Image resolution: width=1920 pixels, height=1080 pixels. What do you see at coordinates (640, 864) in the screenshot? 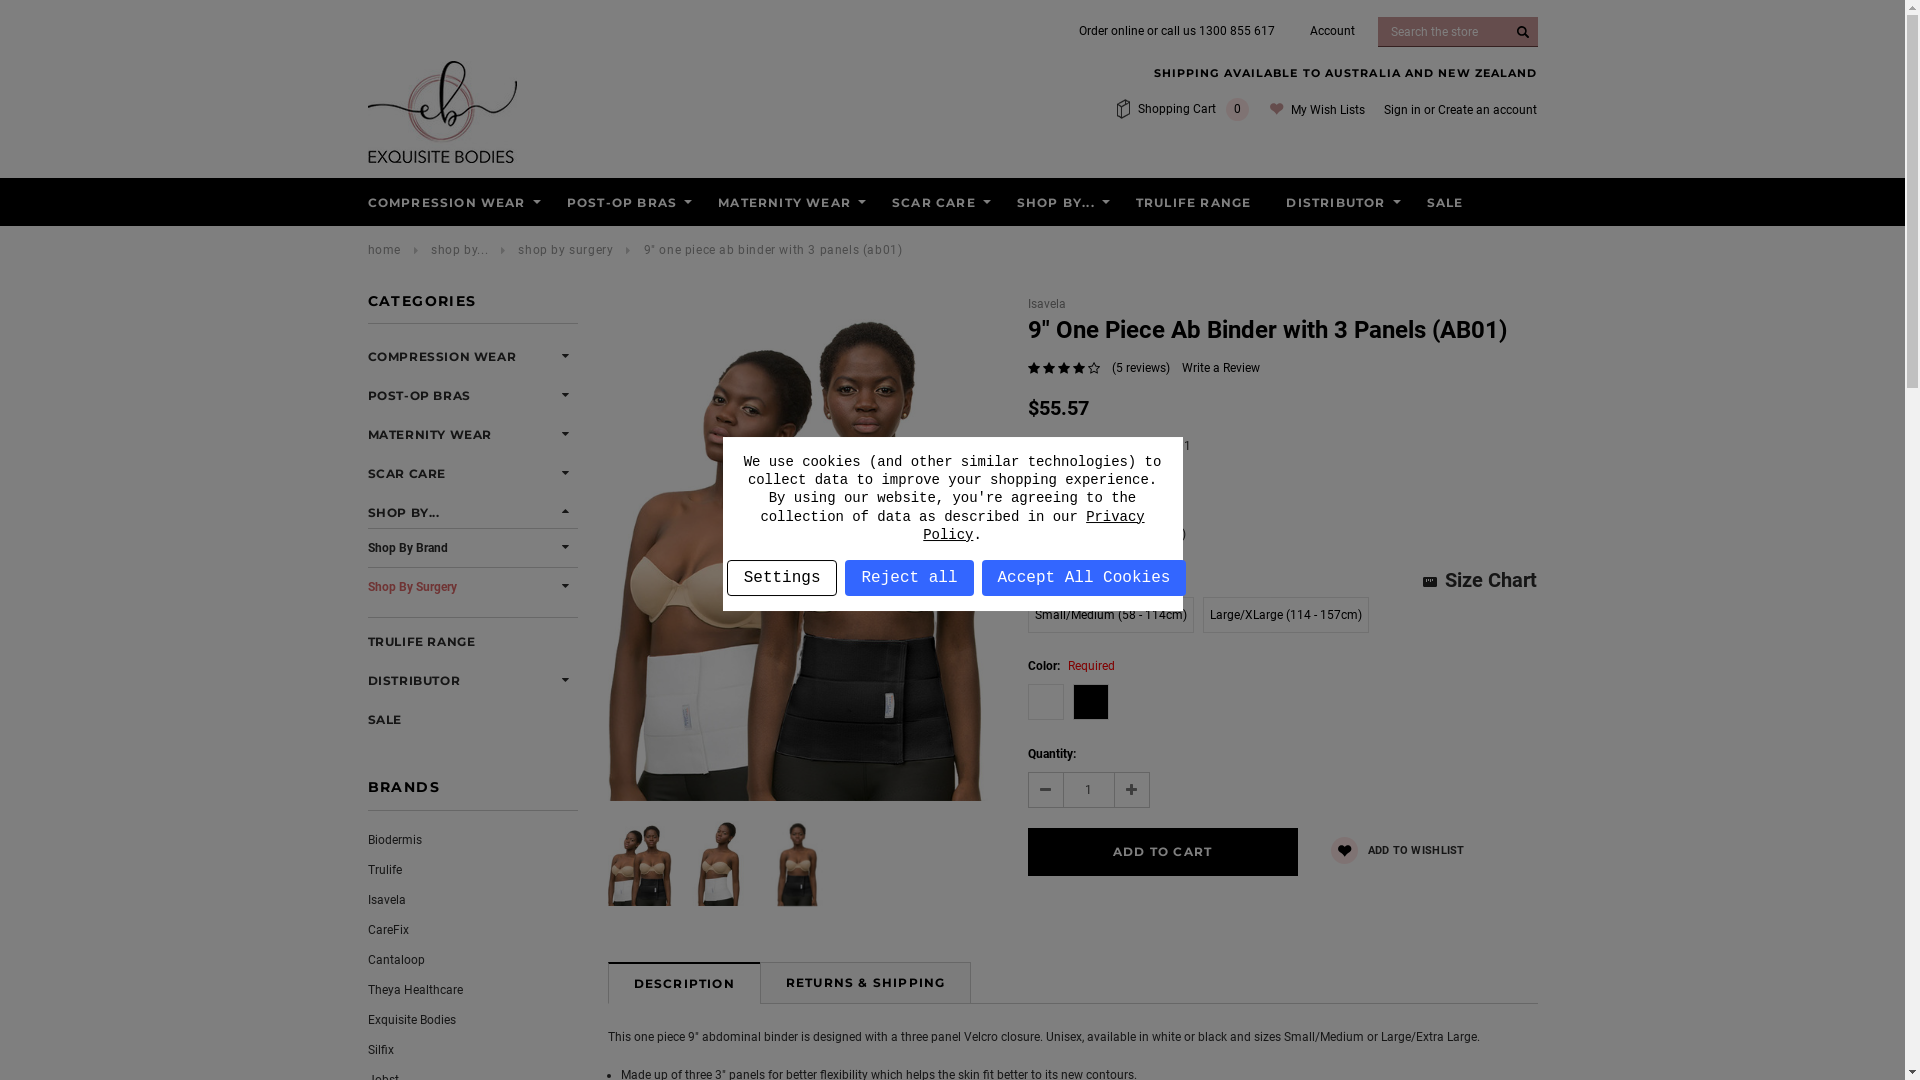
I see `9" One Piece Ab Binder with 3 Panels` at bounding box center [640, 864].